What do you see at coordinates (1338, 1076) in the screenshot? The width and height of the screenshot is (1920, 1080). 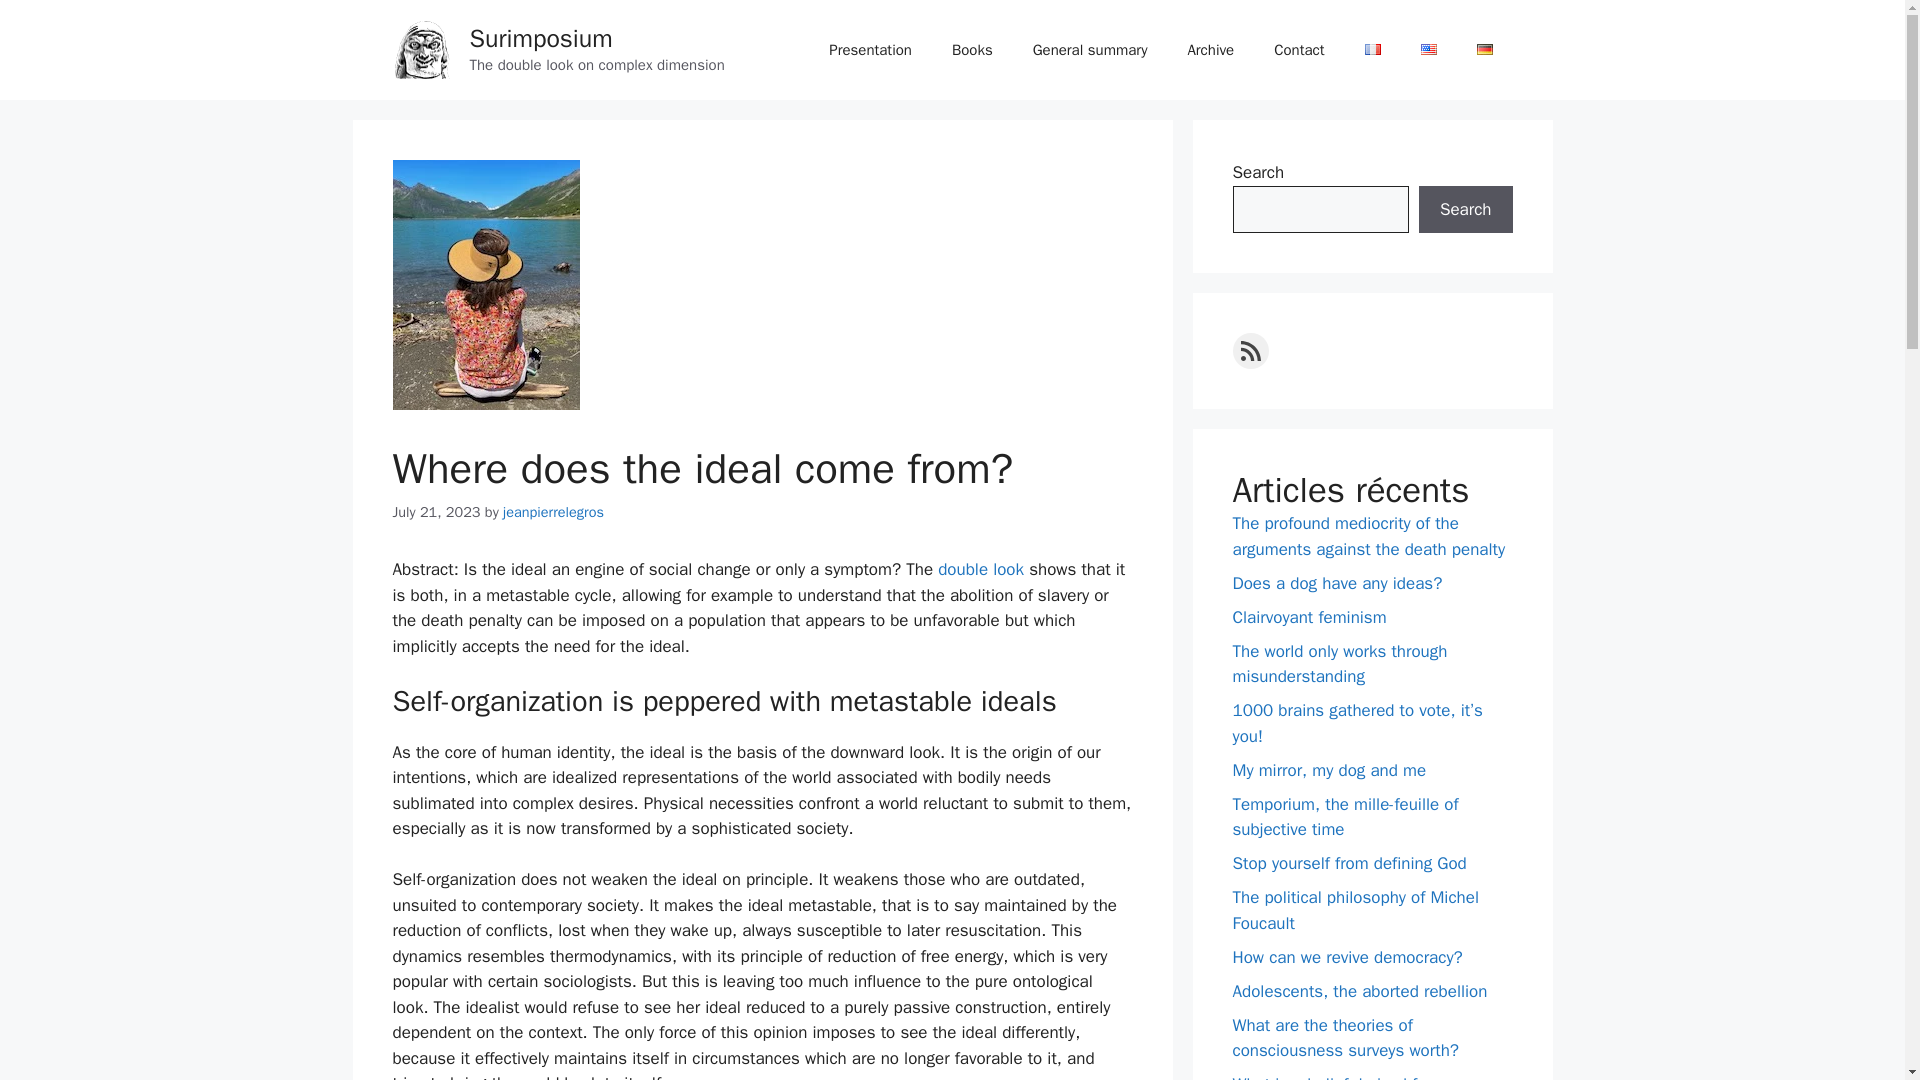 I see `What is a belief derived from science?` at bounding box center [1338, 1076].